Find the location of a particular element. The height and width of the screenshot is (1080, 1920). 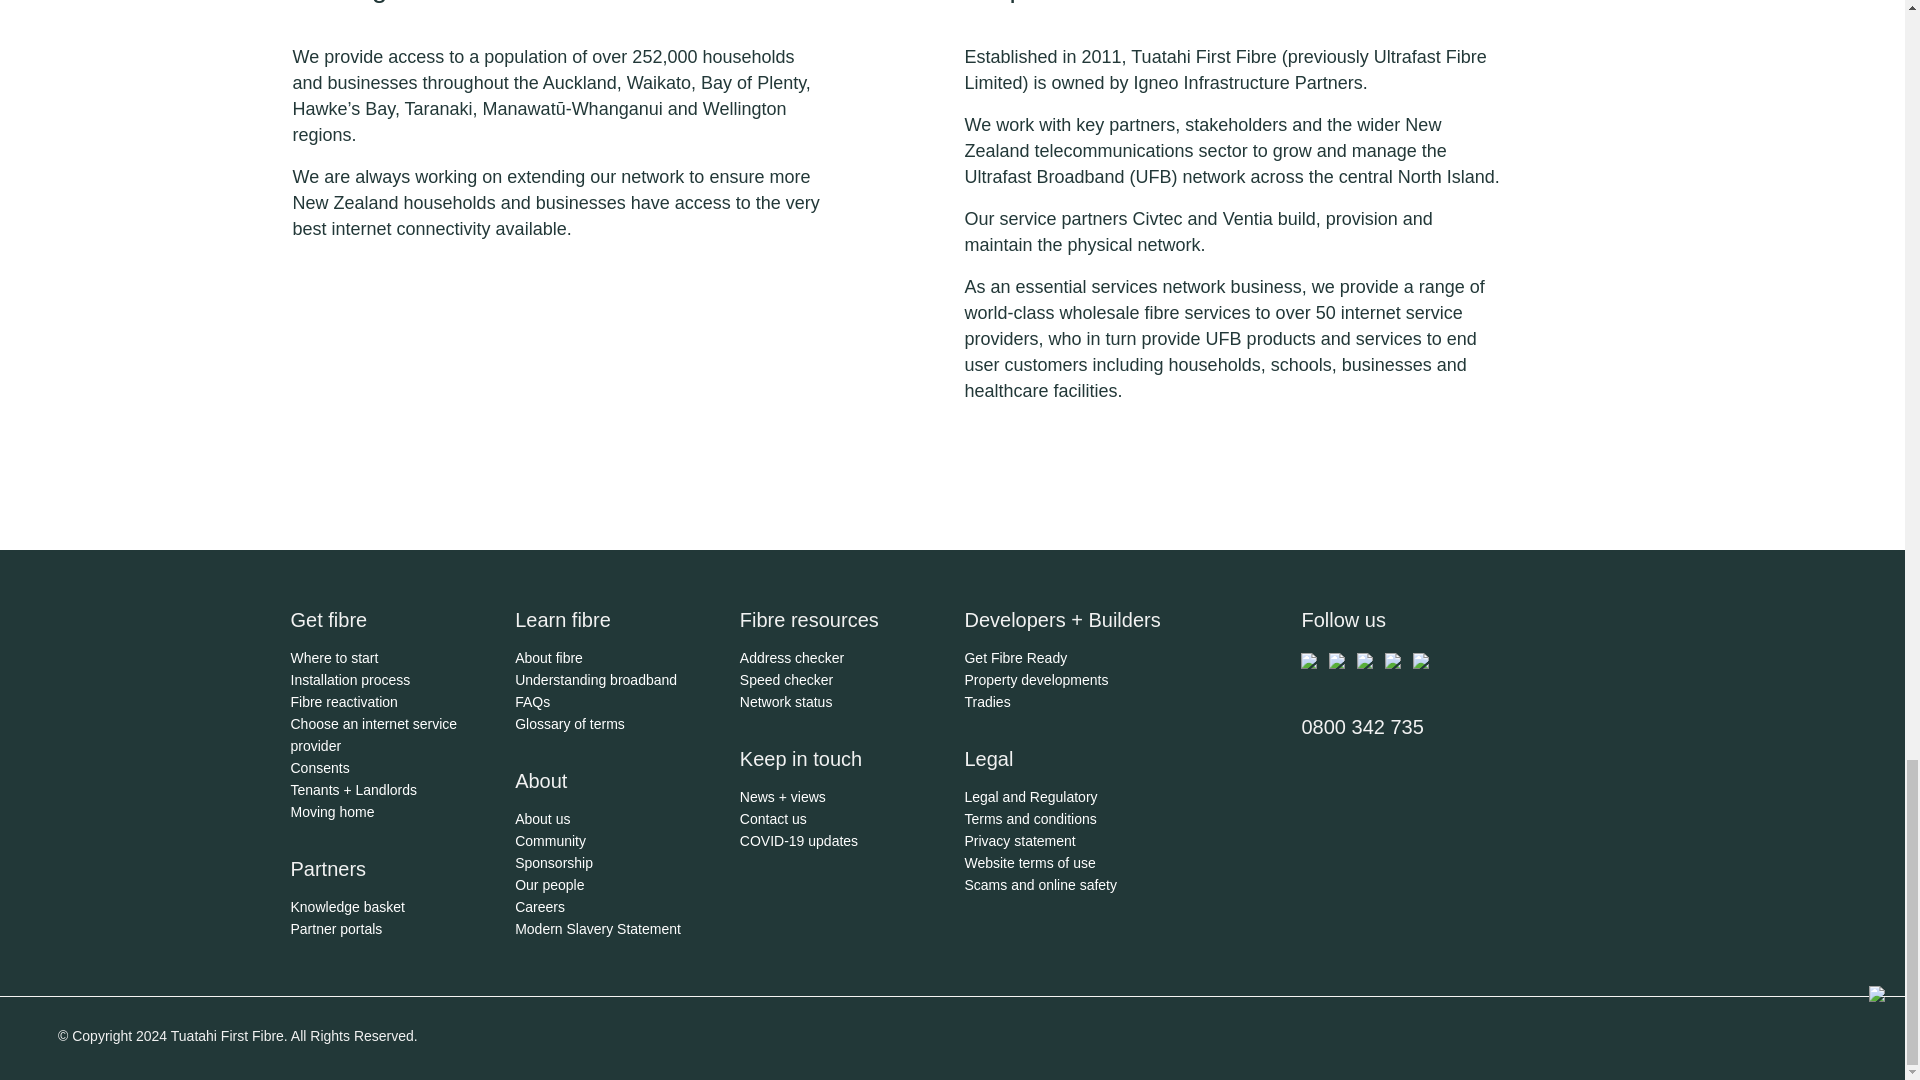

Privacy statement is located at coordinates (1019, 839).